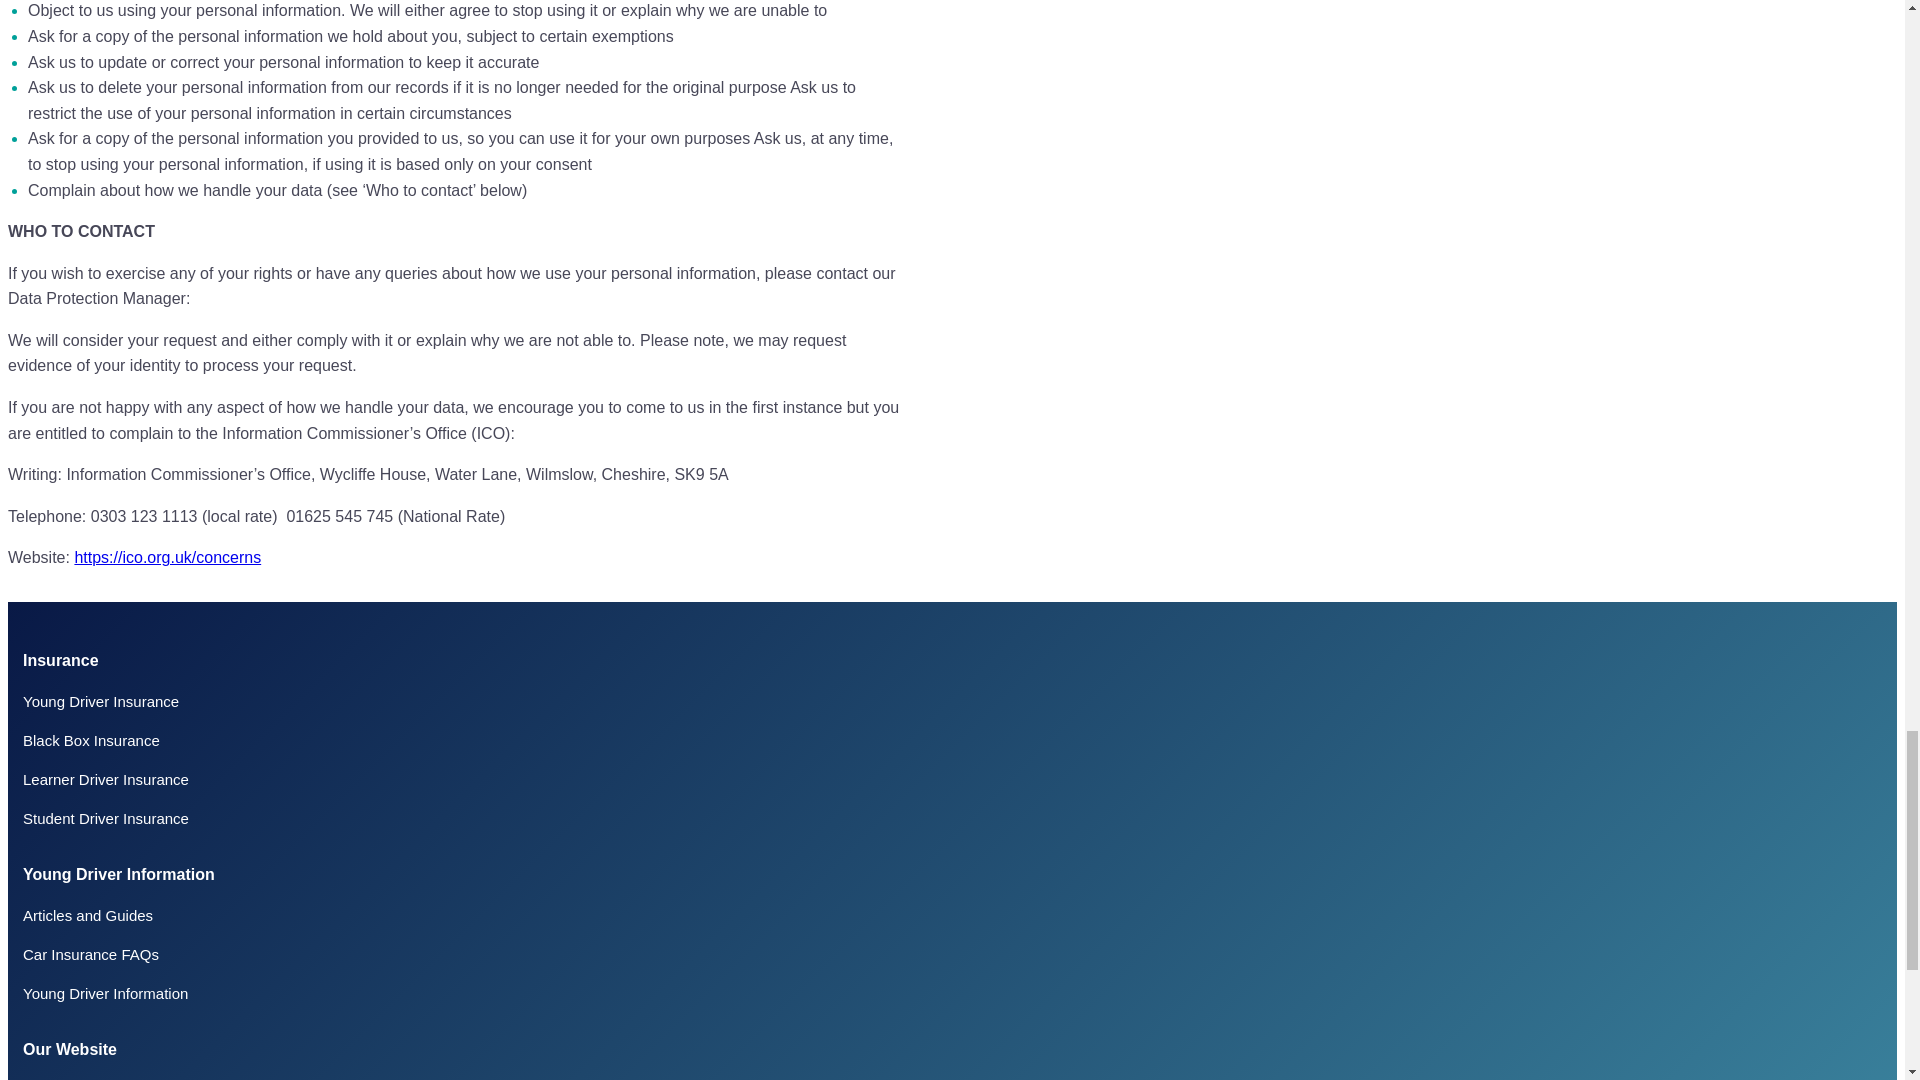 This screenshot has height=1080, width=1920. What do you see at coordinates (91, 740) in the screenshot?
I see `Black Box Insurance` at bounding box center [91, 740].